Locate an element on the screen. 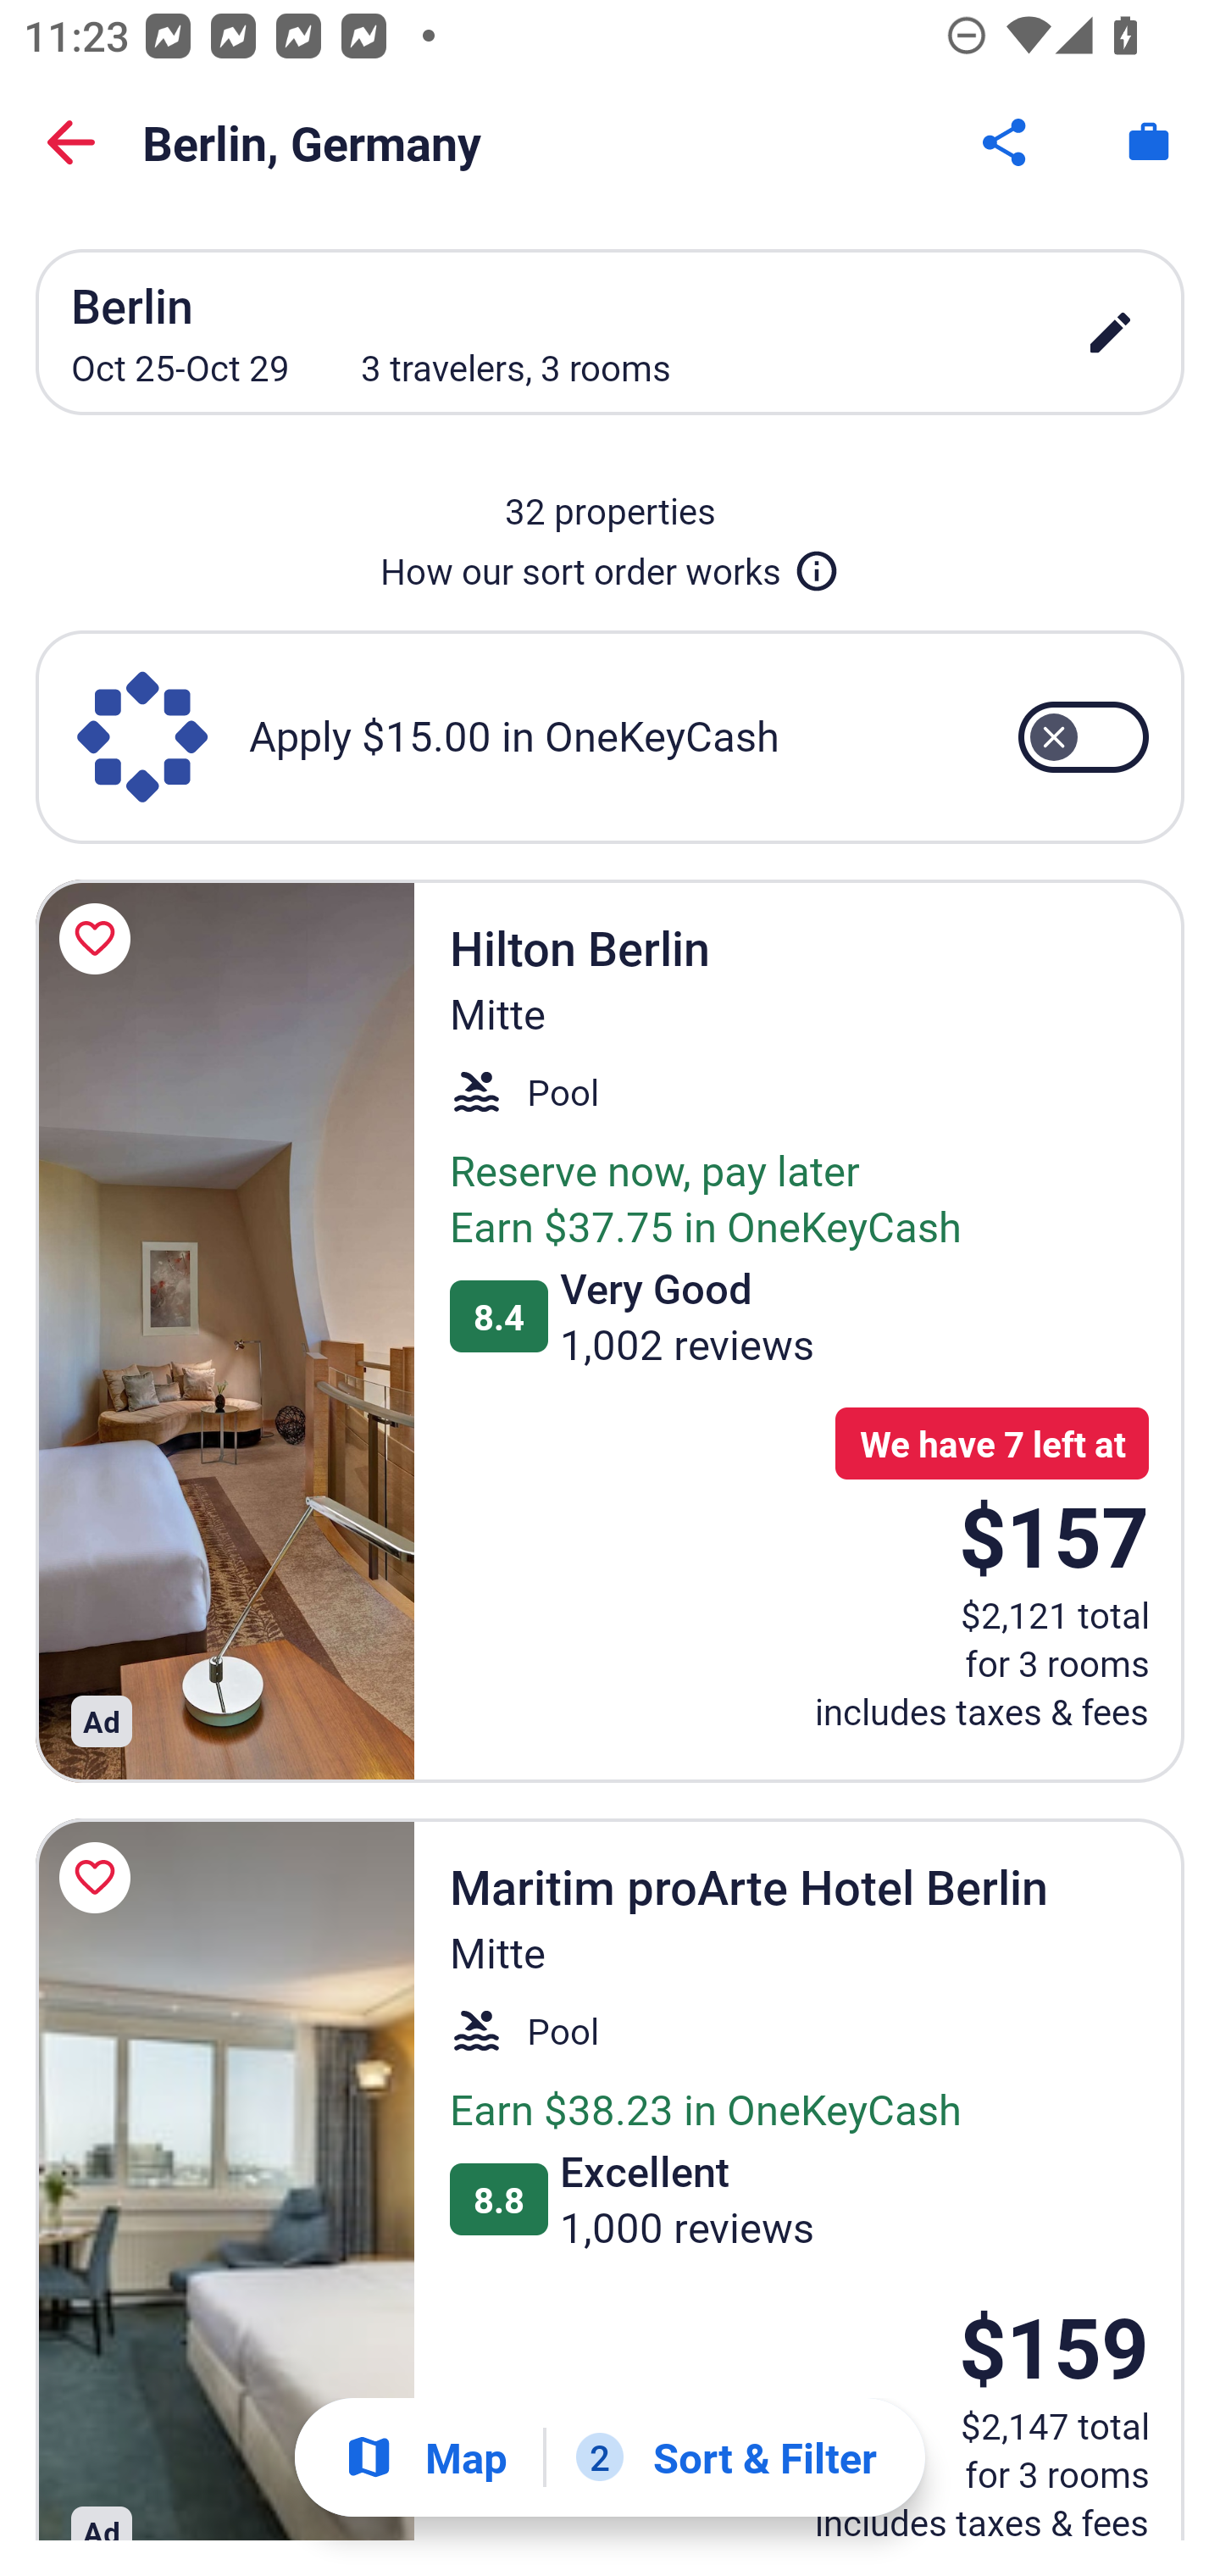  Share Button is located at coordinates (1006, 142).